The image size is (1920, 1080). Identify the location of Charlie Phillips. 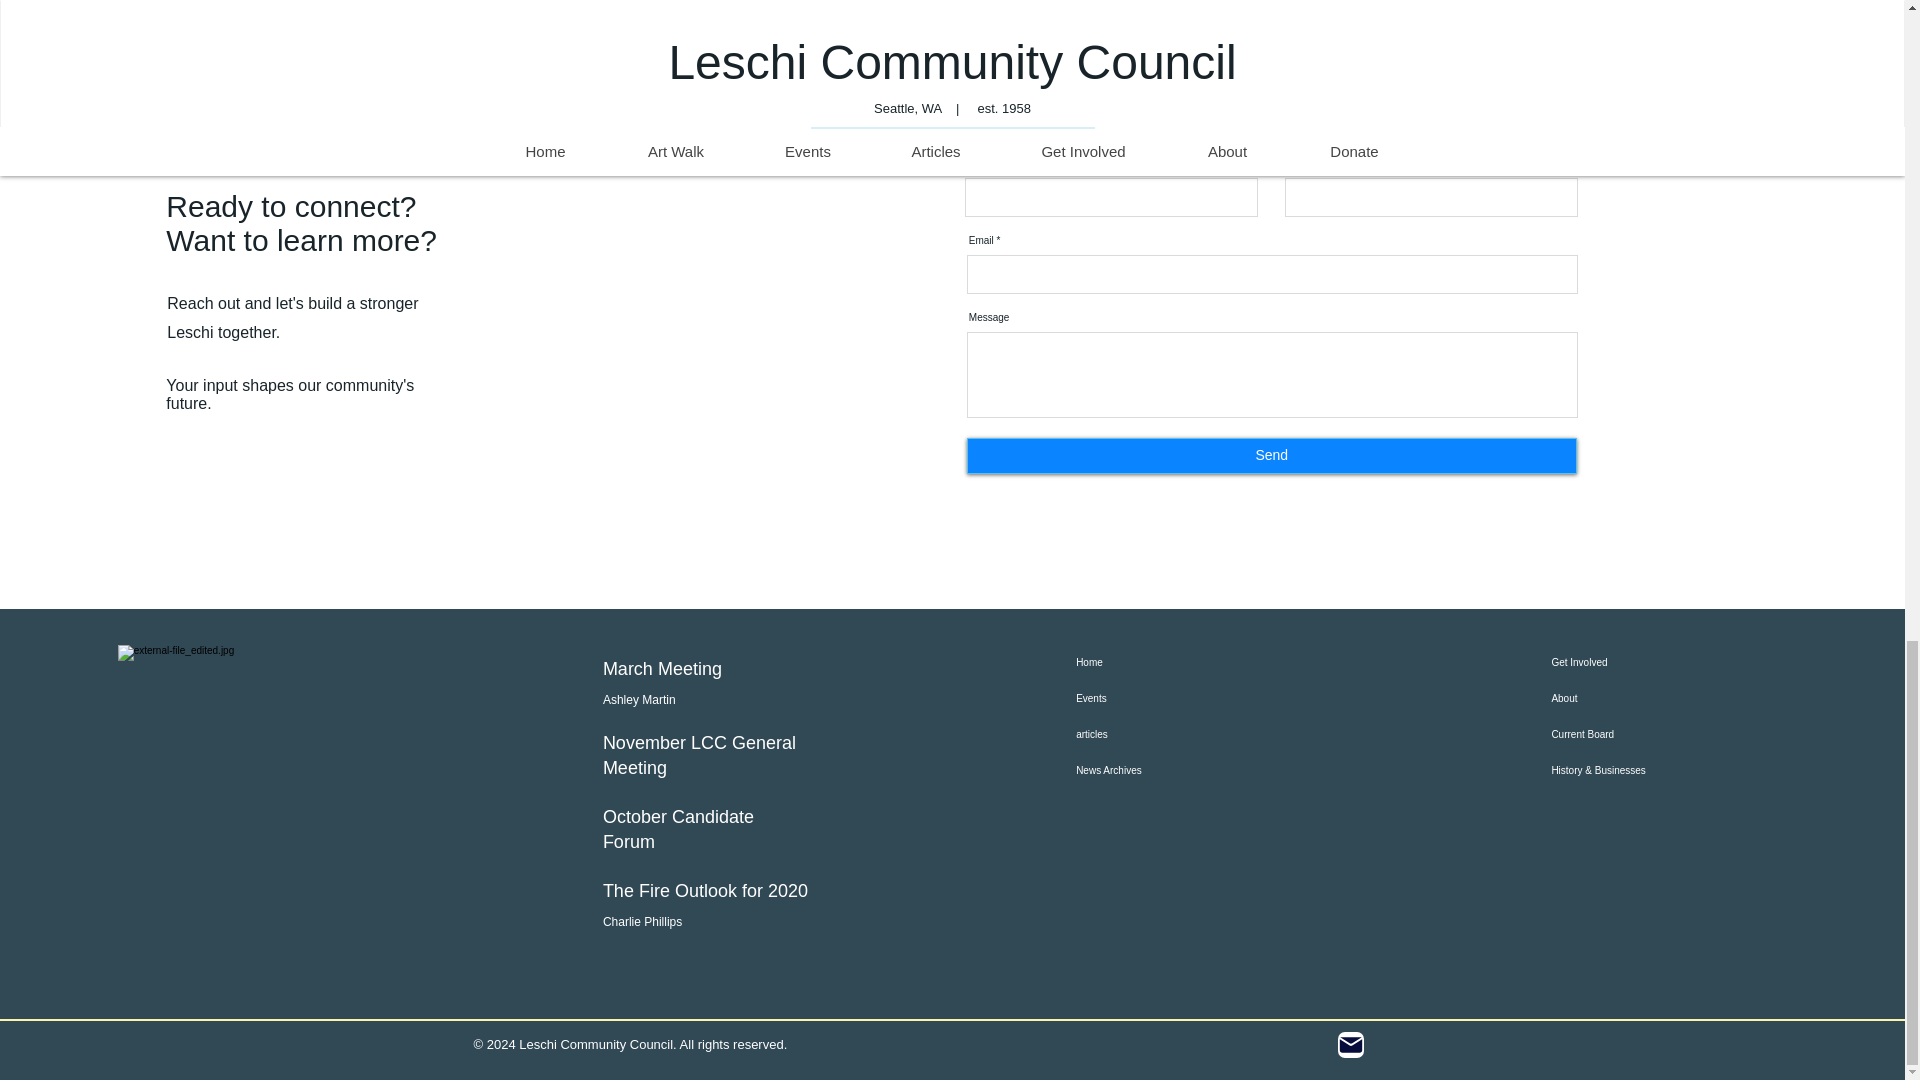
(642, 921).